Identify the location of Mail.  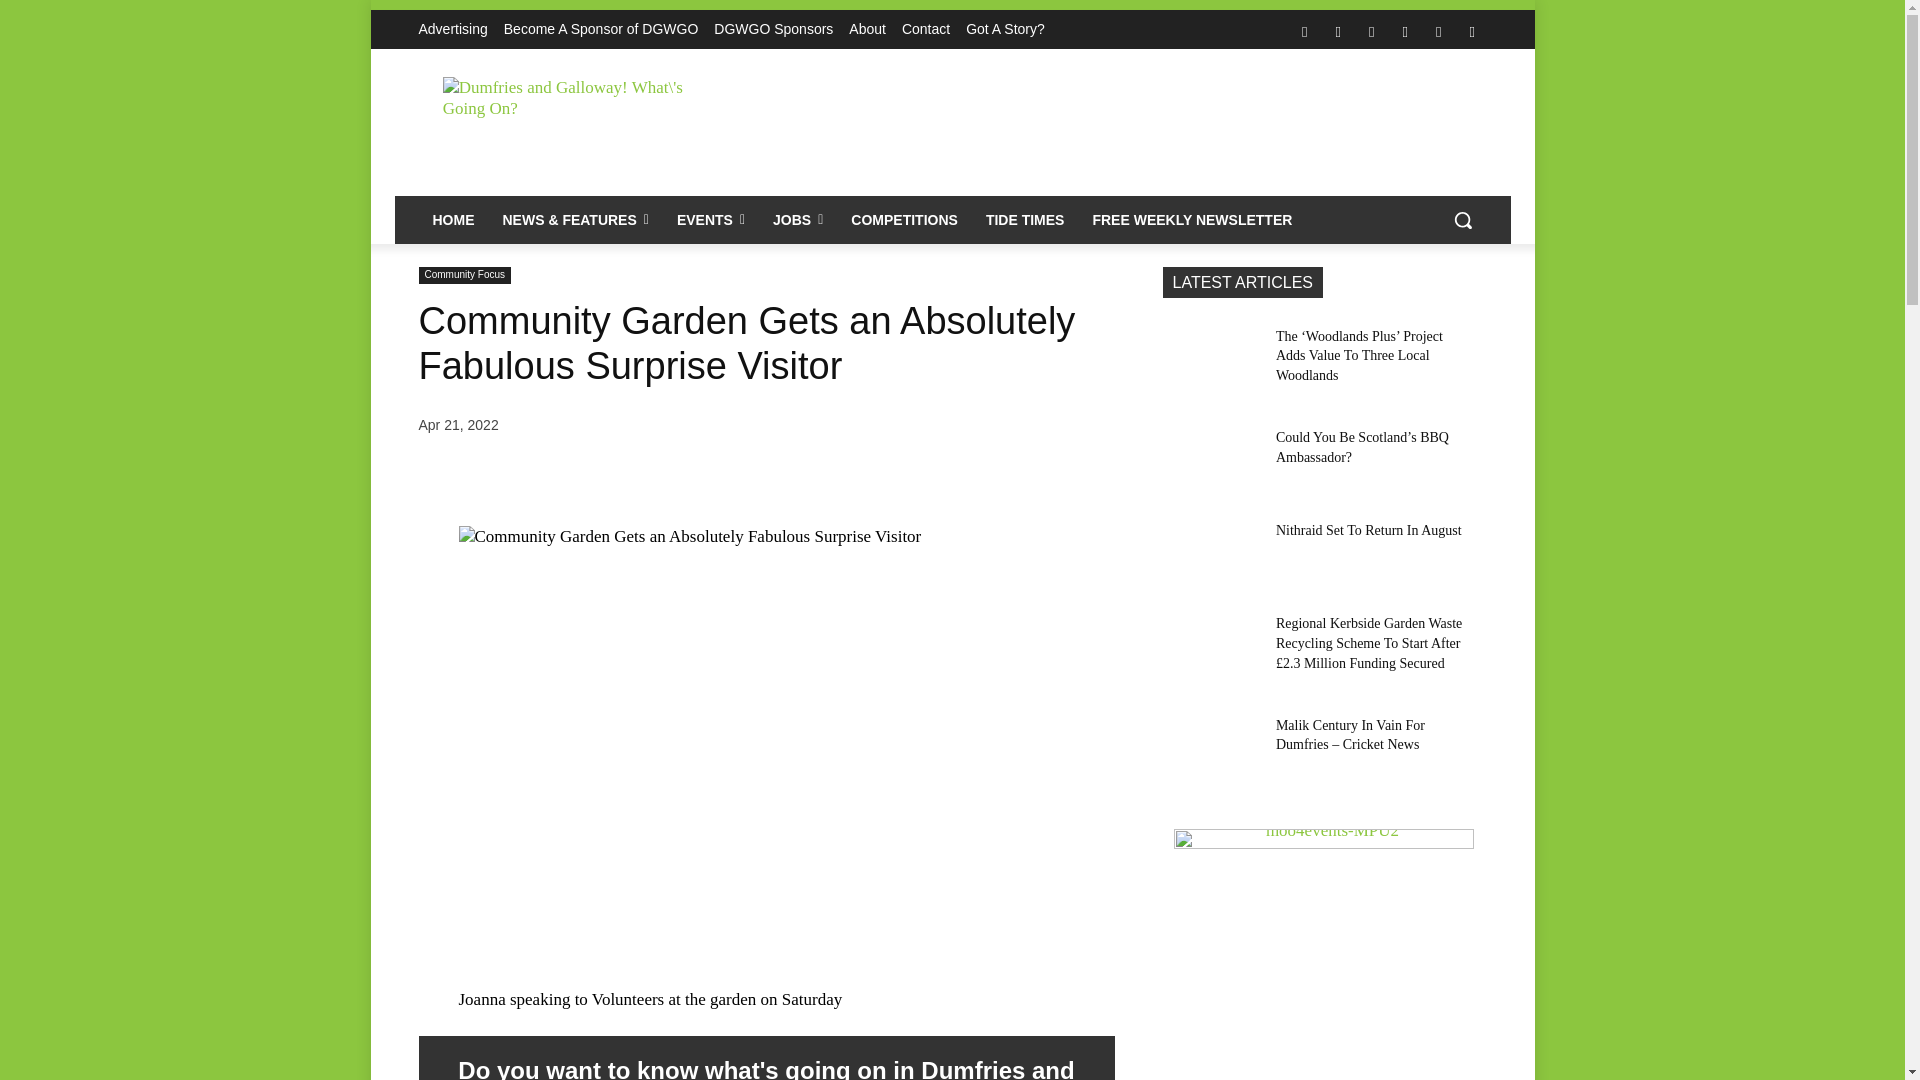
(1372, 32).